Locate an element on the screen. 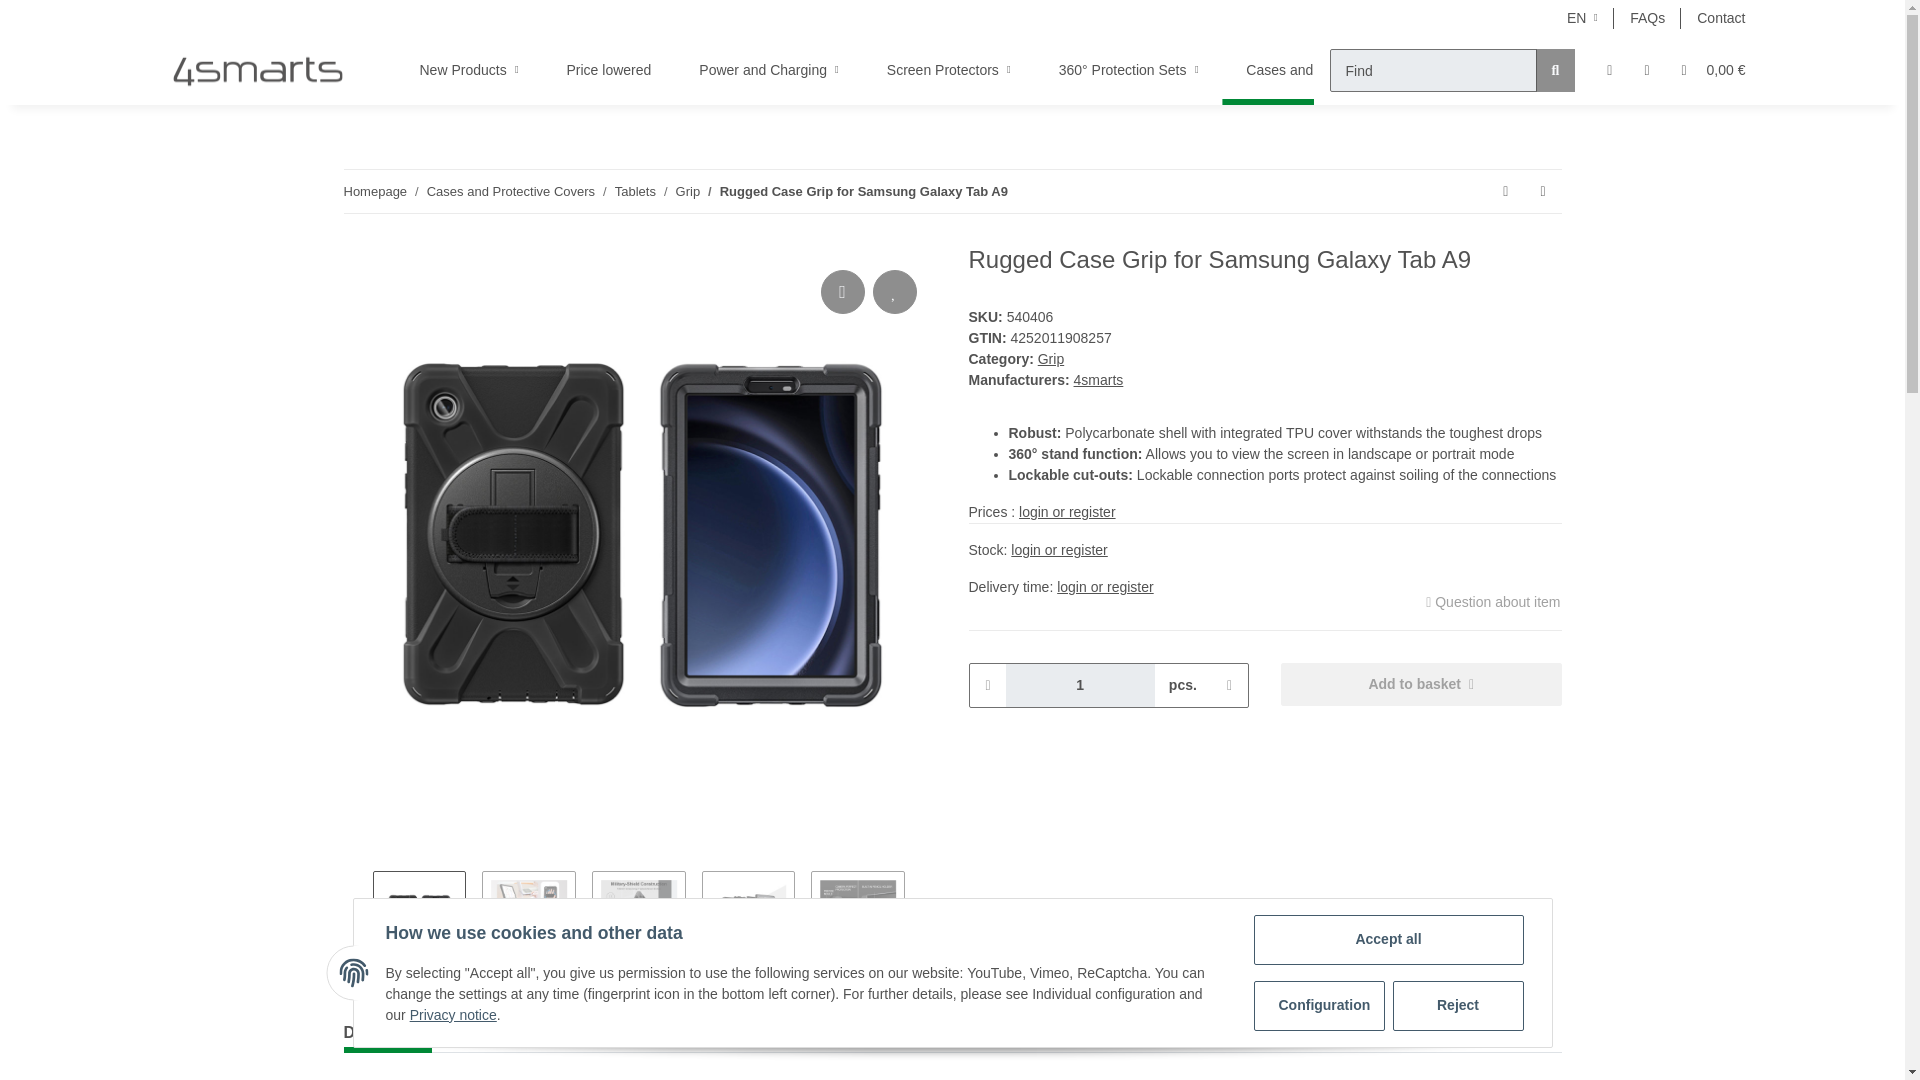 This screenshot has height=1080, width=1920. Cables and Hubs is located at coordinates (1710, 70).